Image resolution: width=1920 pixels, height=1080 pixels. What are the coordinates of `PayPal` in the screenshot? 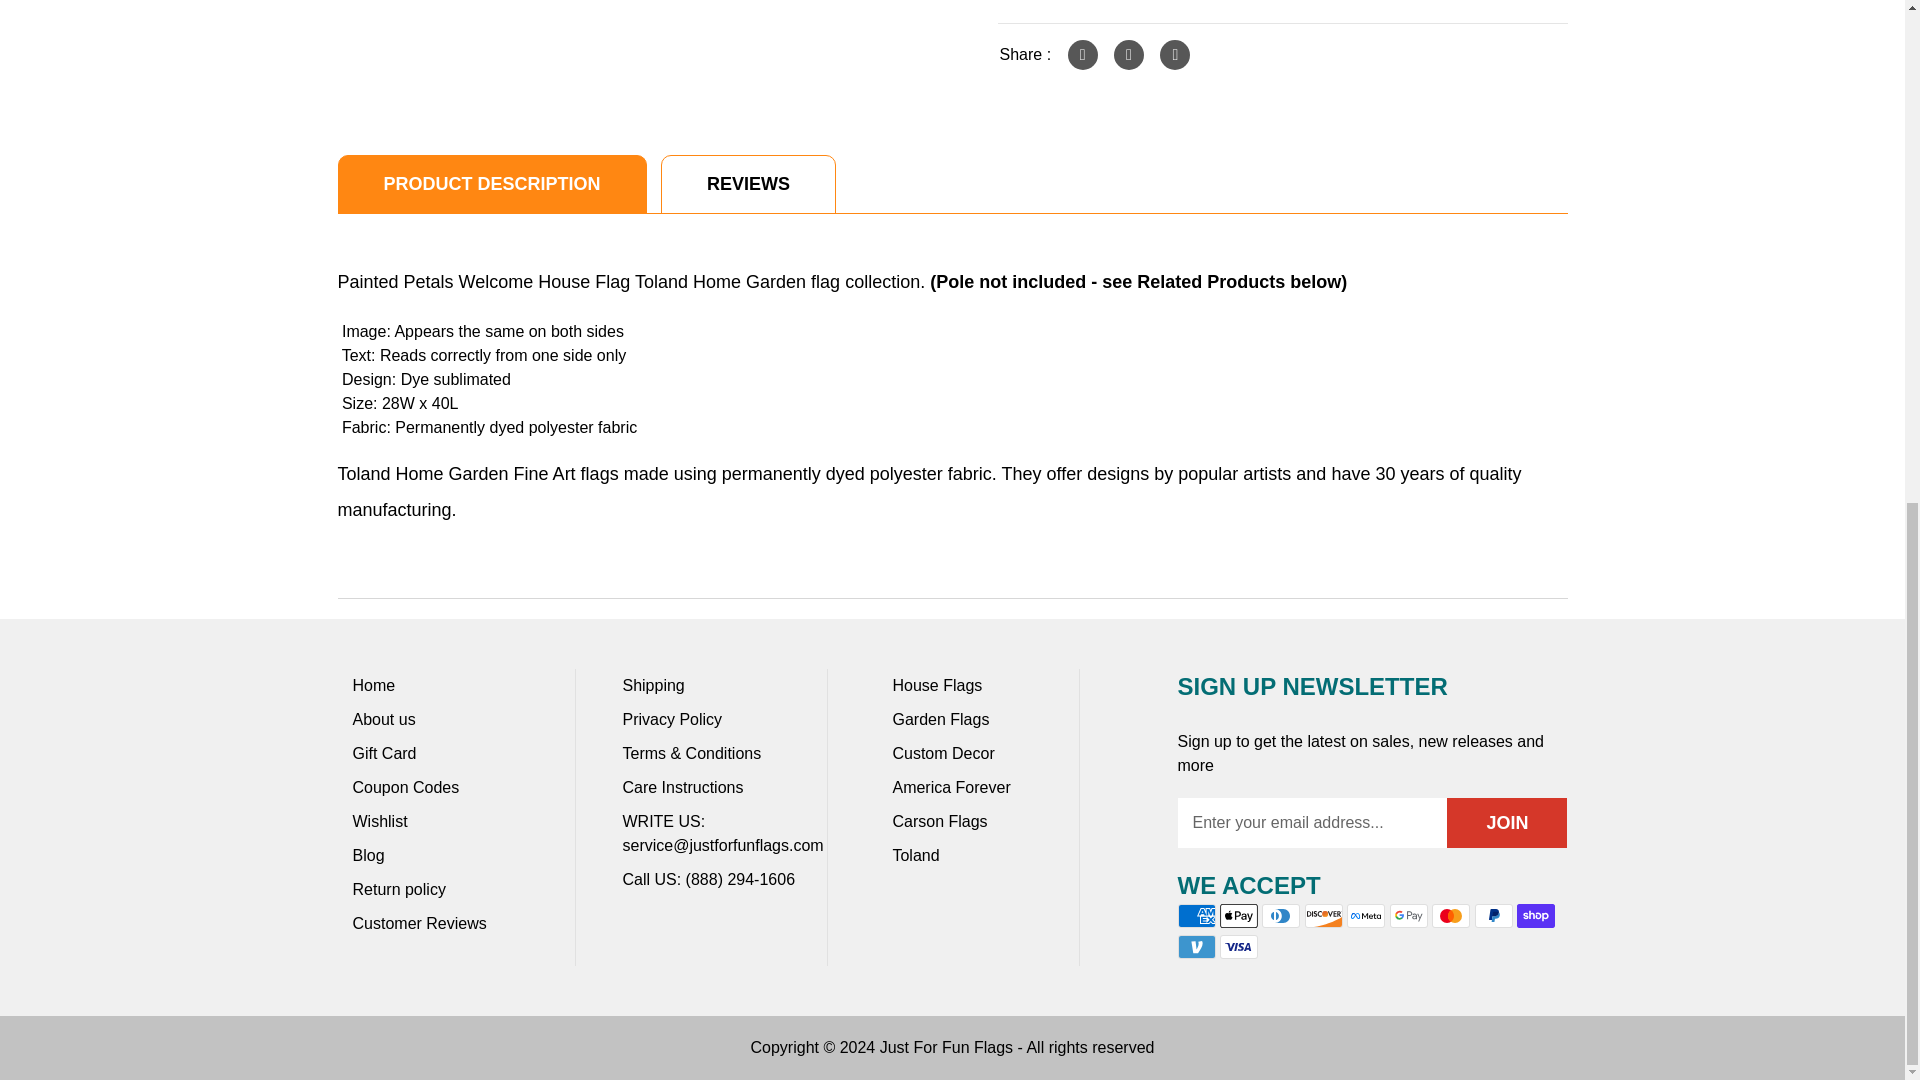 It's located at (1493, 915).